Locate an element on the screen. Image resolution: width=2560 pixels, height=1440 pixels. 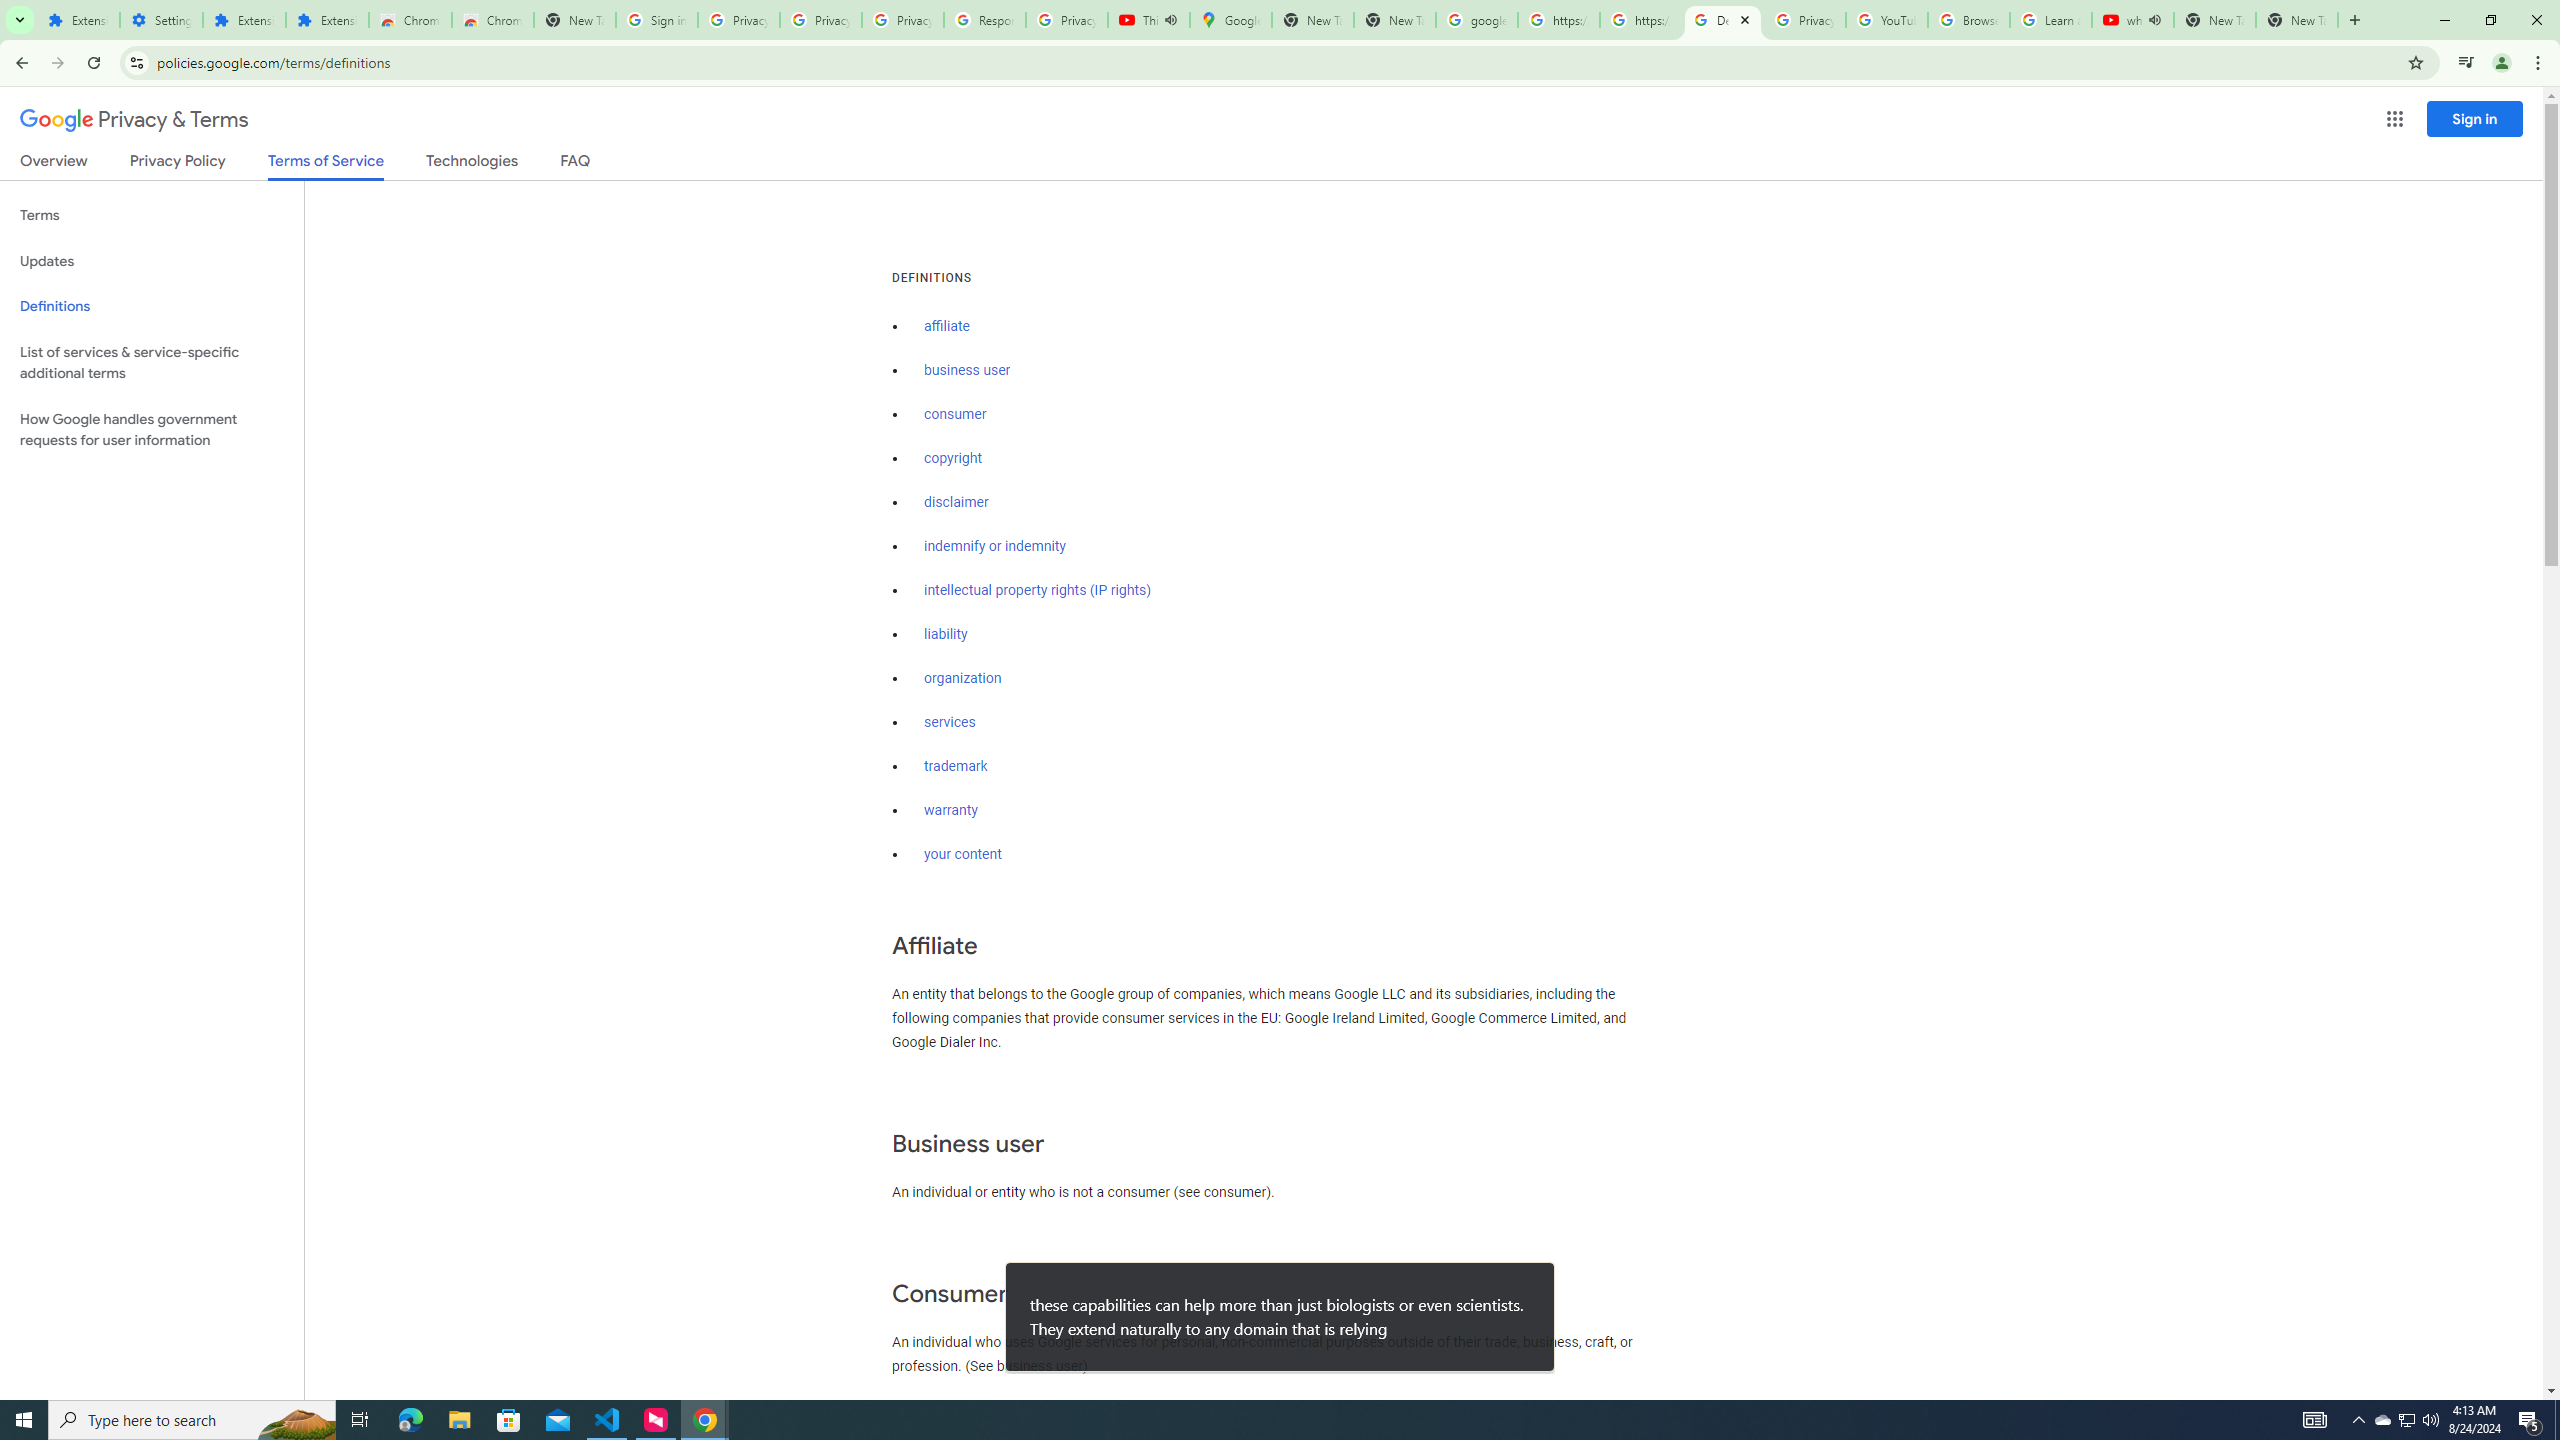
Mute tab is located at coordinates (2155, 19).